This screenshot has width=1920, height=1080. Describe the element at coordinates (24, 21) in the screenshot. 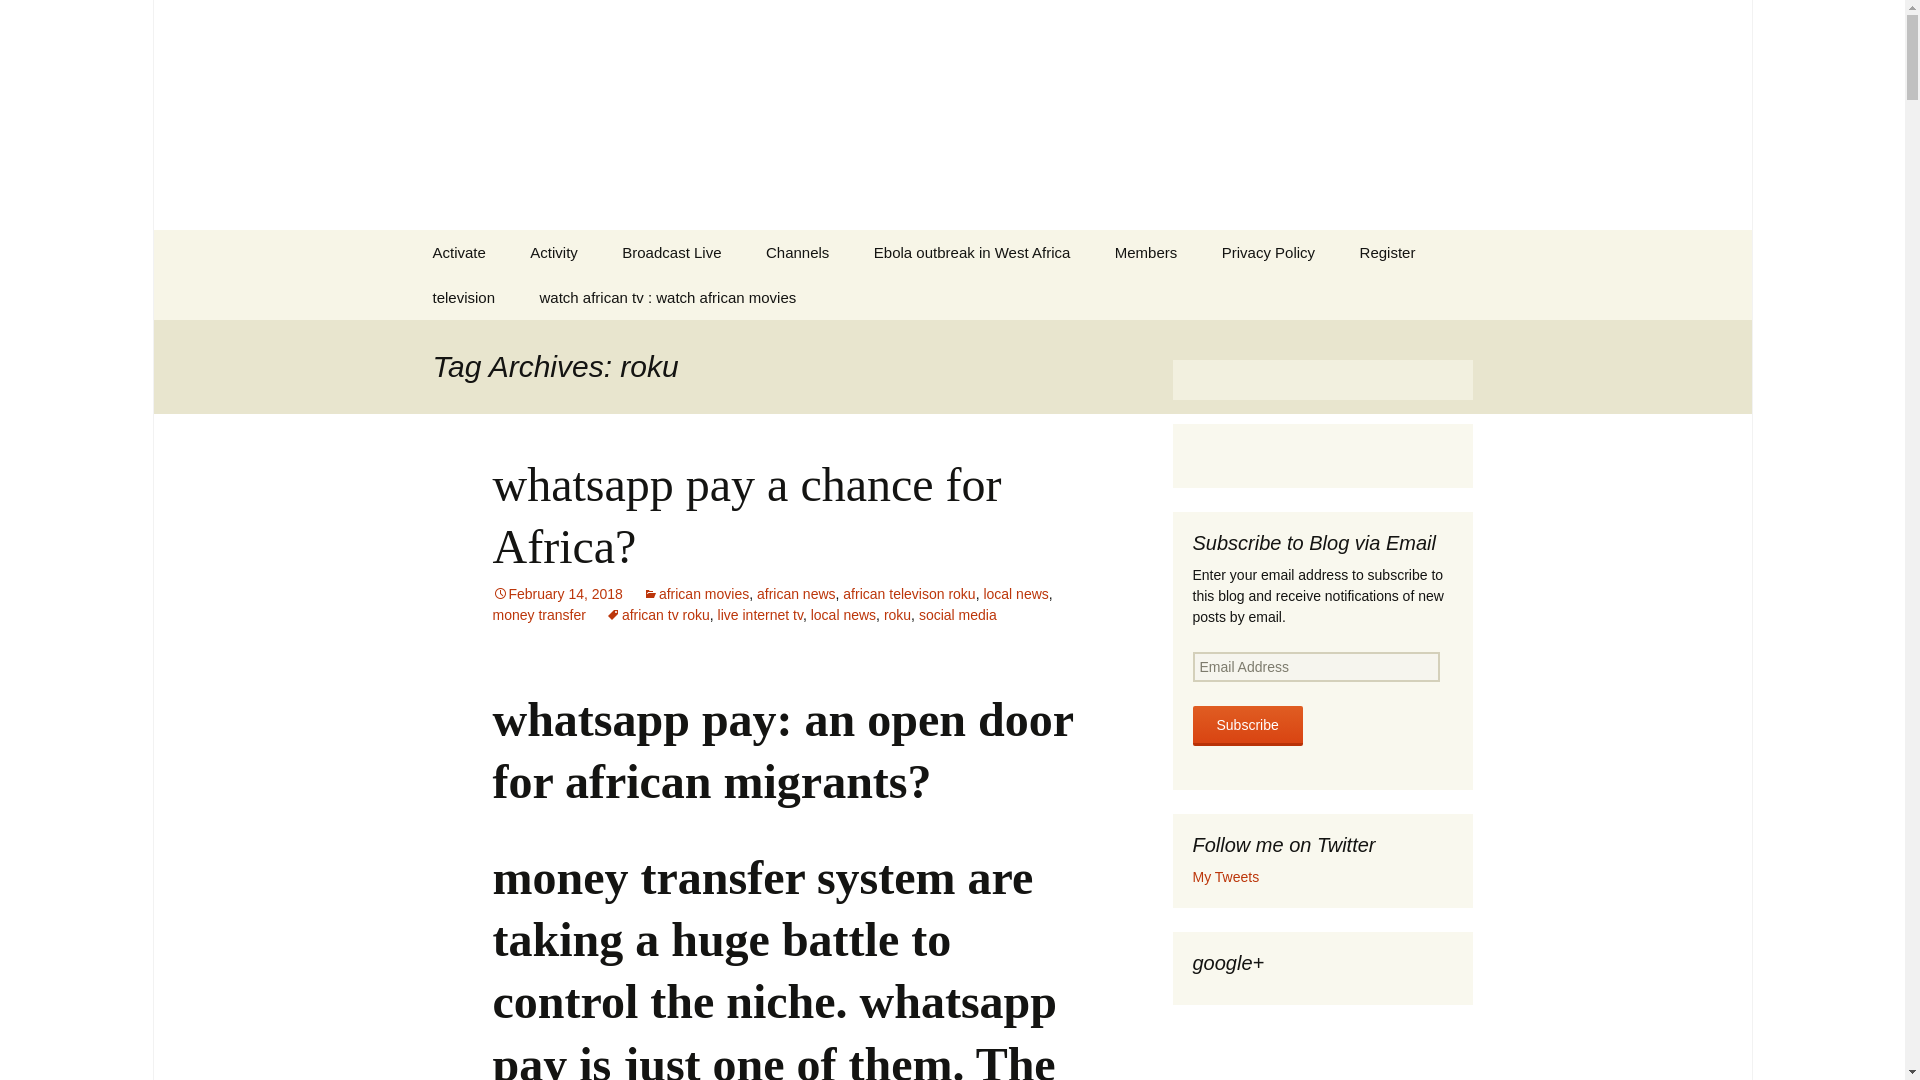

I see `Search` at that location.